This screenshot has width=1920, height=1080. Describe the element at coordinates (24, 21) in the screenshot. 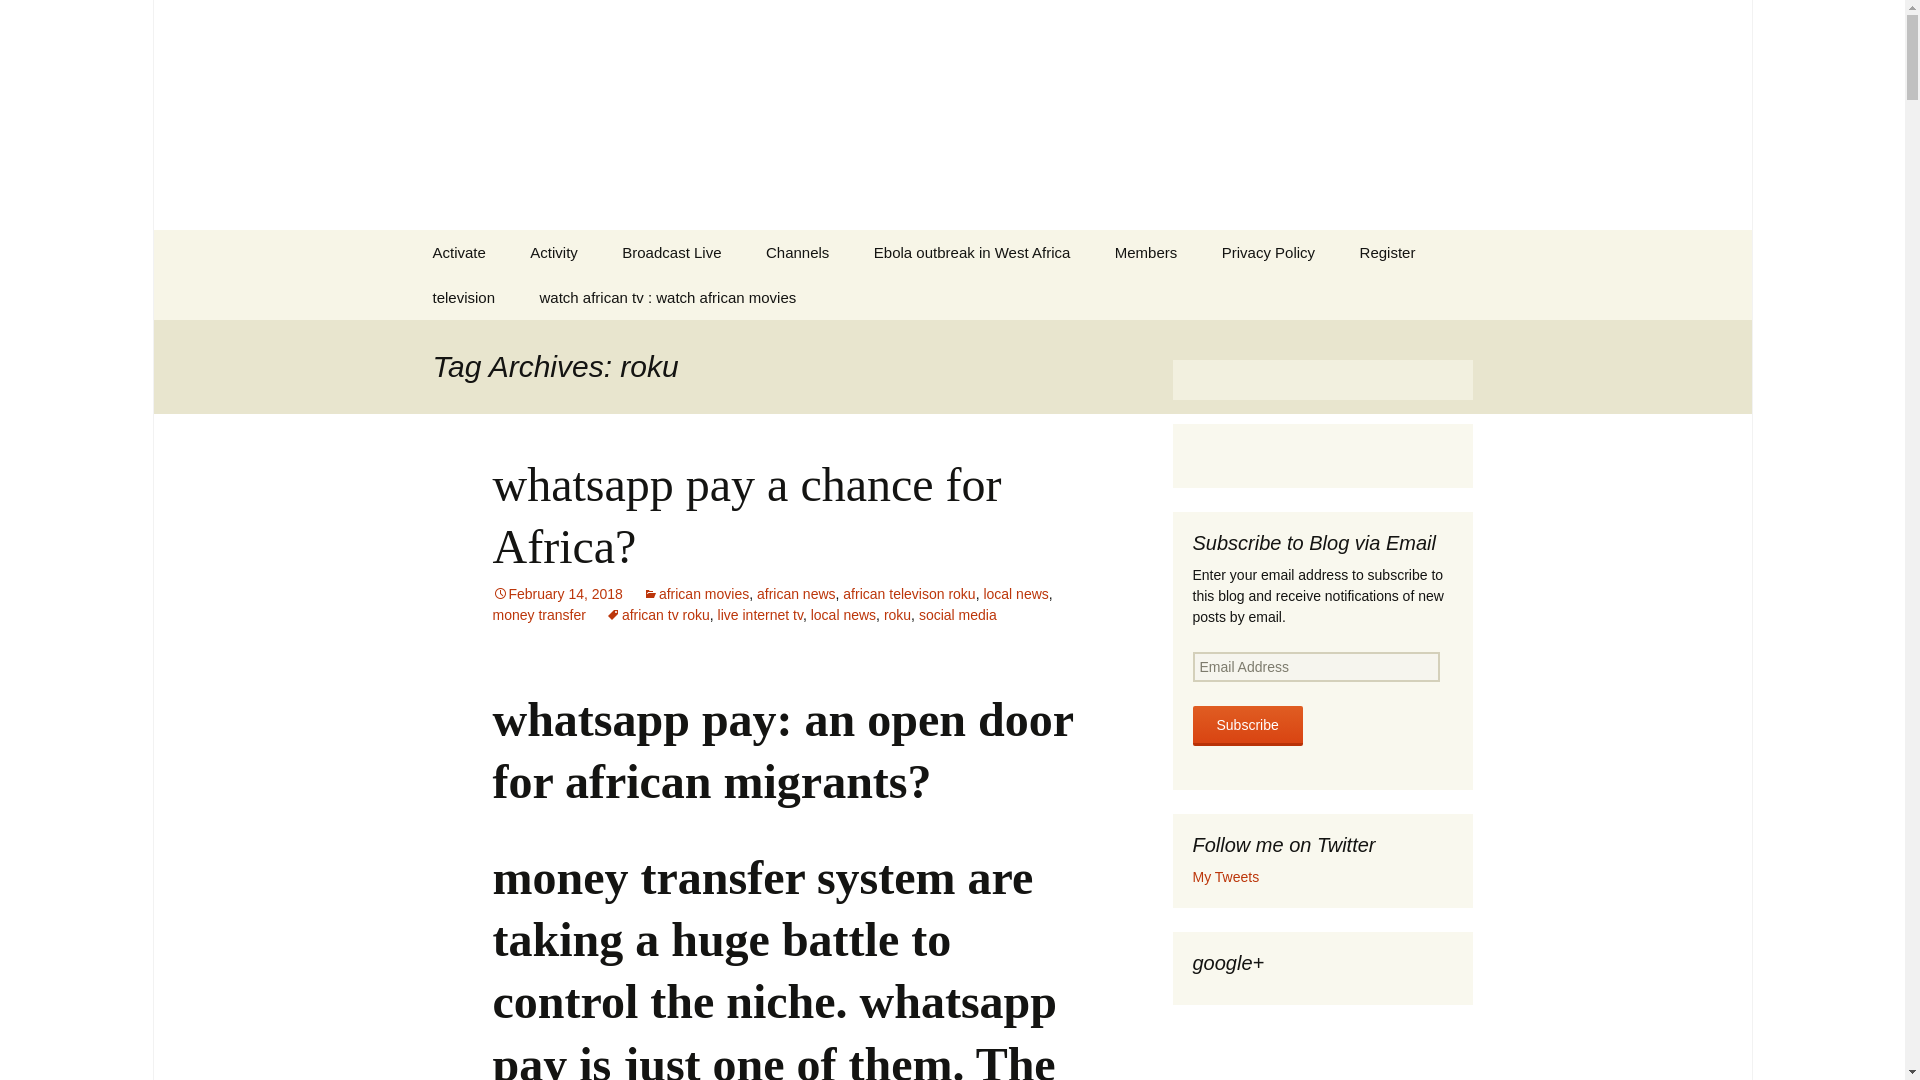

I see `Search` at that location.